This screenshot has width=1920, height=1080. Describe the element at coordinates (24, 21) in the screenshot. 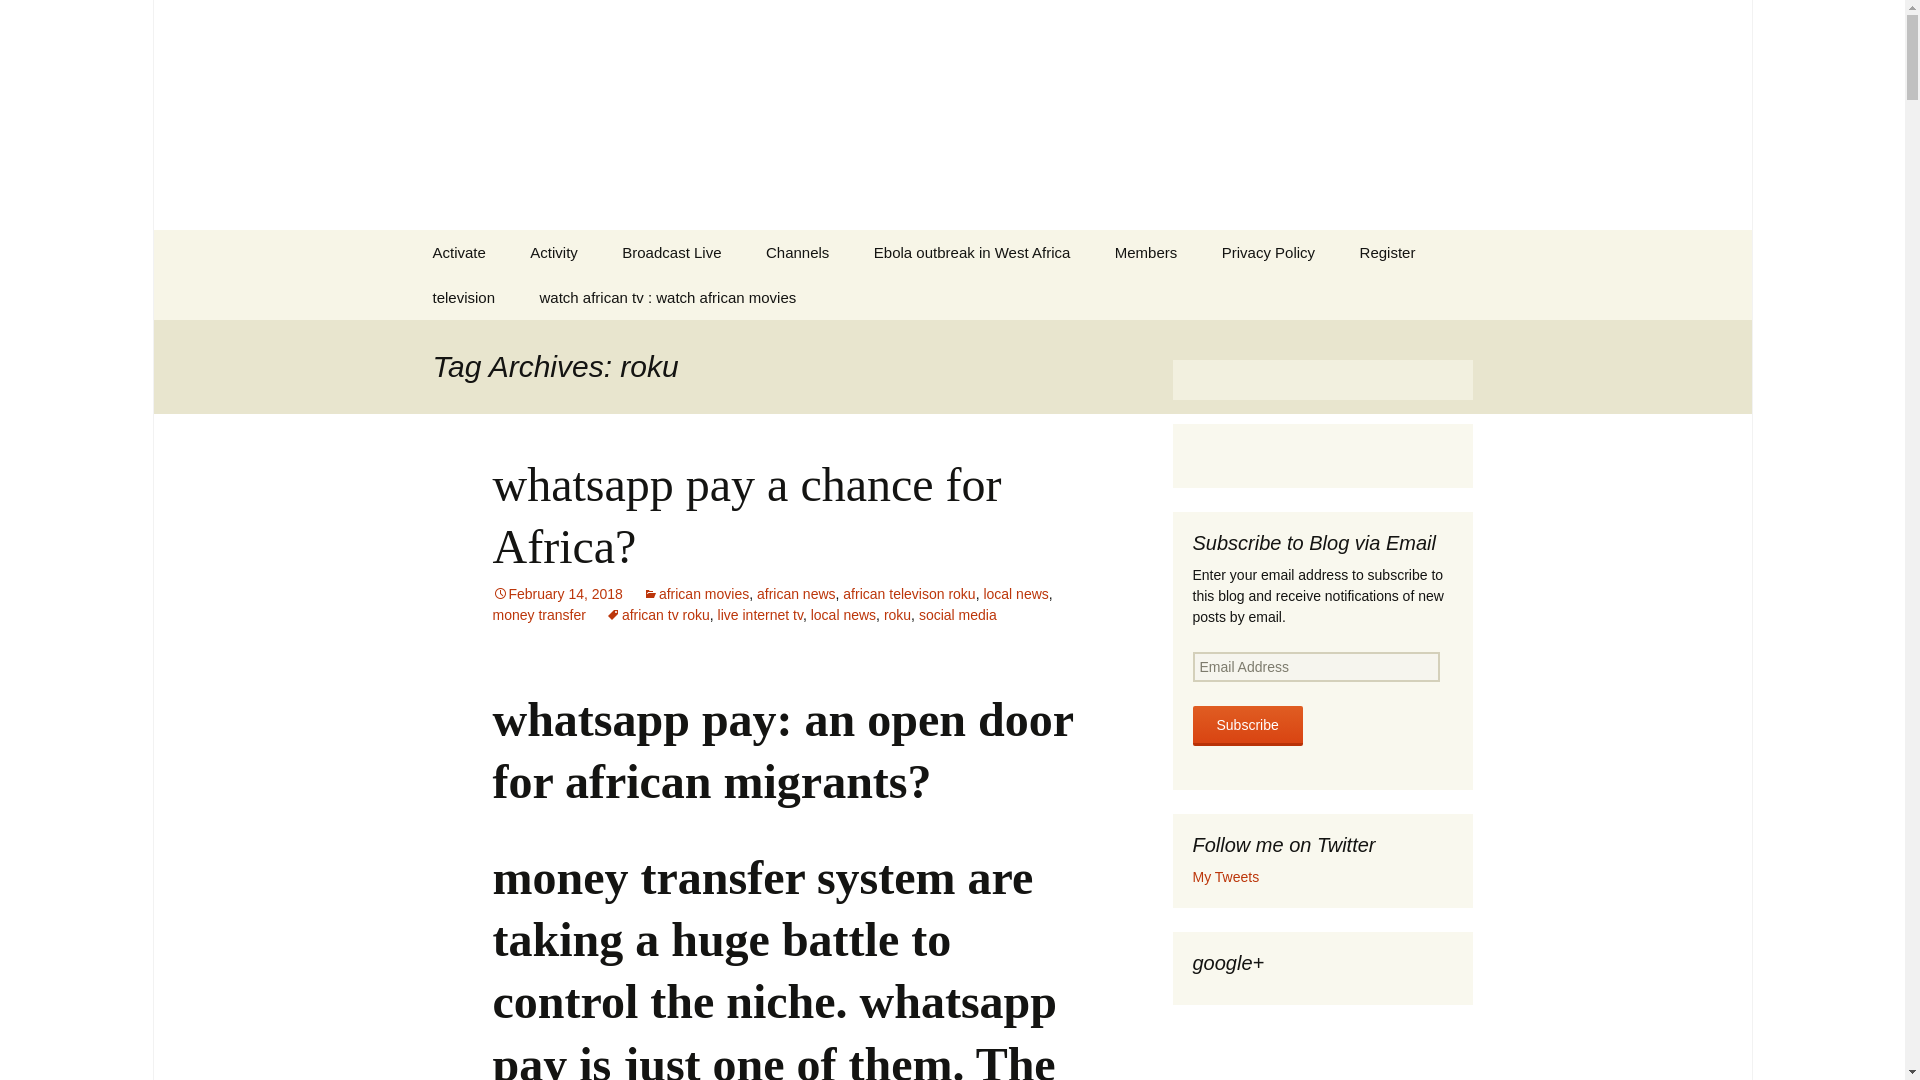

I see `Search` at that location.